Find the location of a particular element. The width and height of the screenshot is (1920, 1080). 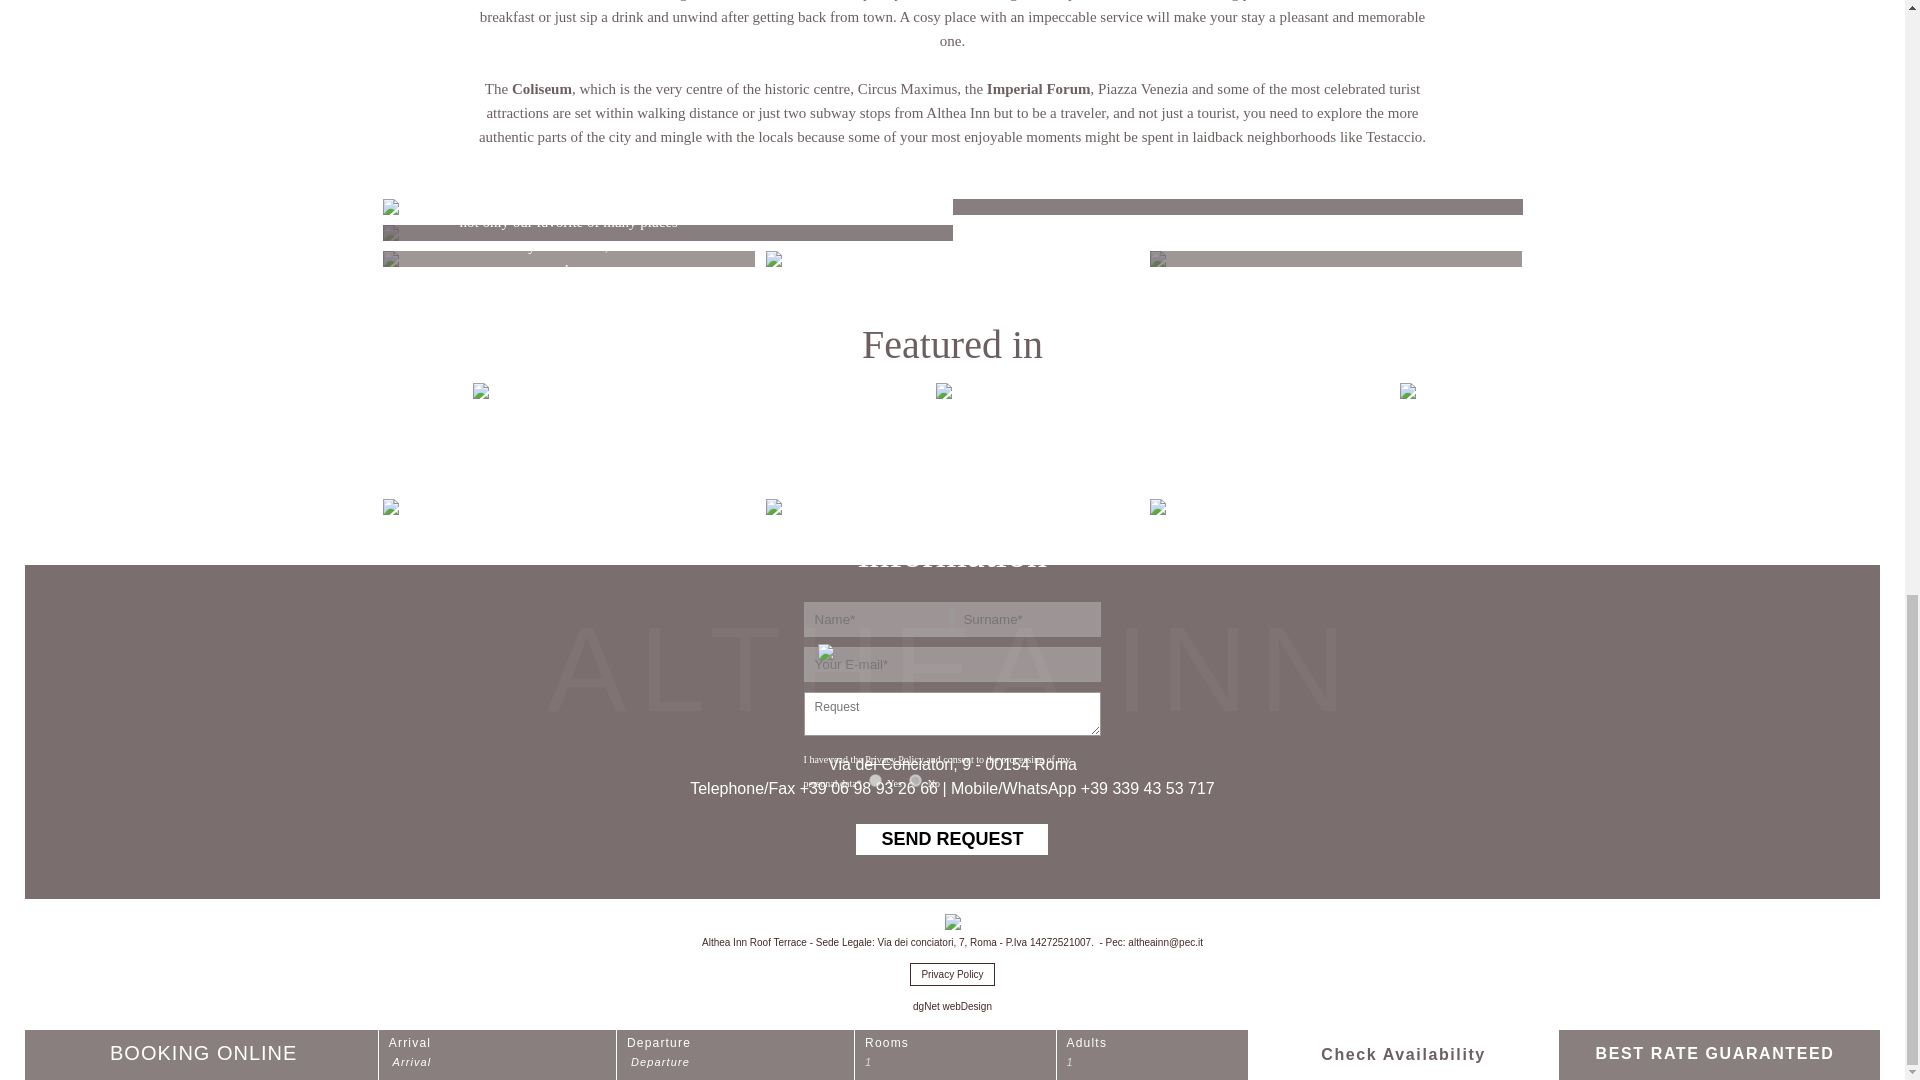

Next is located at coordinates (591, 388).